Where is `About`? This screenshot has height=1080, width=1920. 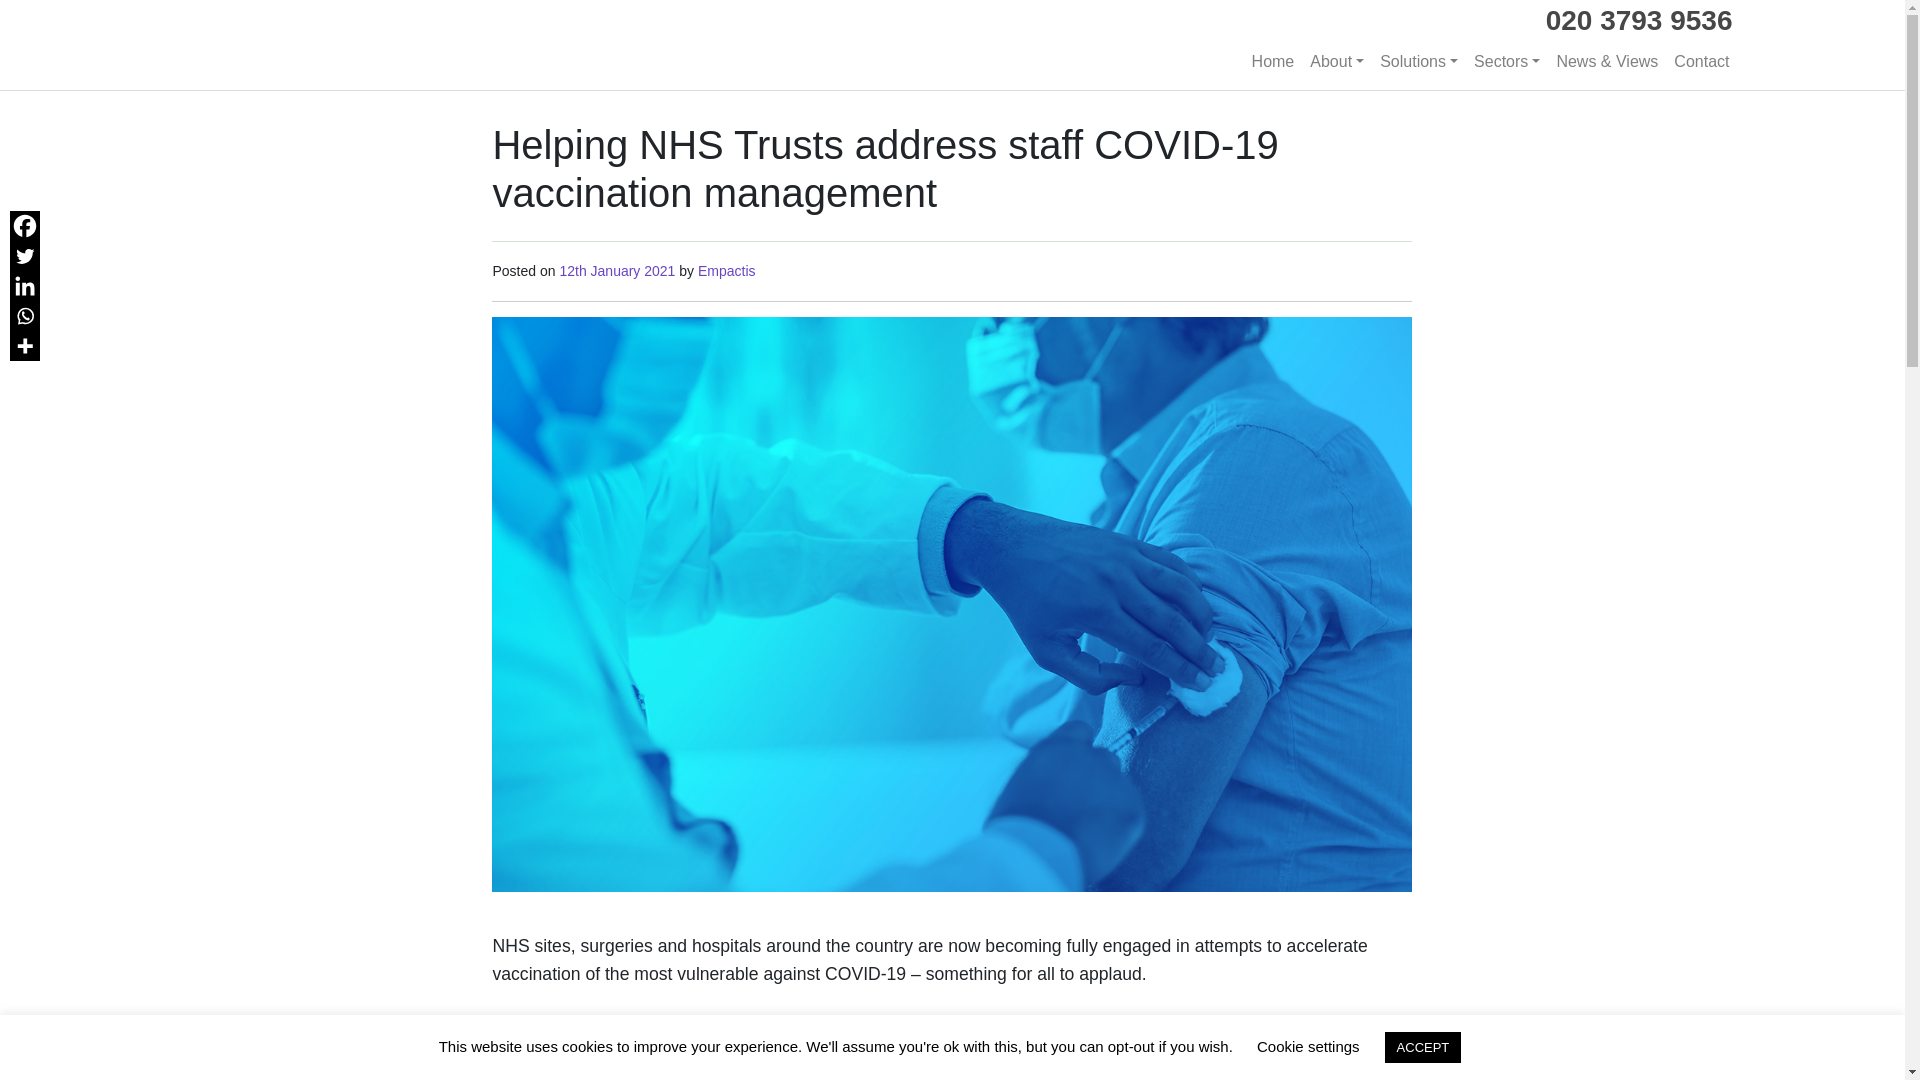
About is located at coordinates (1336, 62).